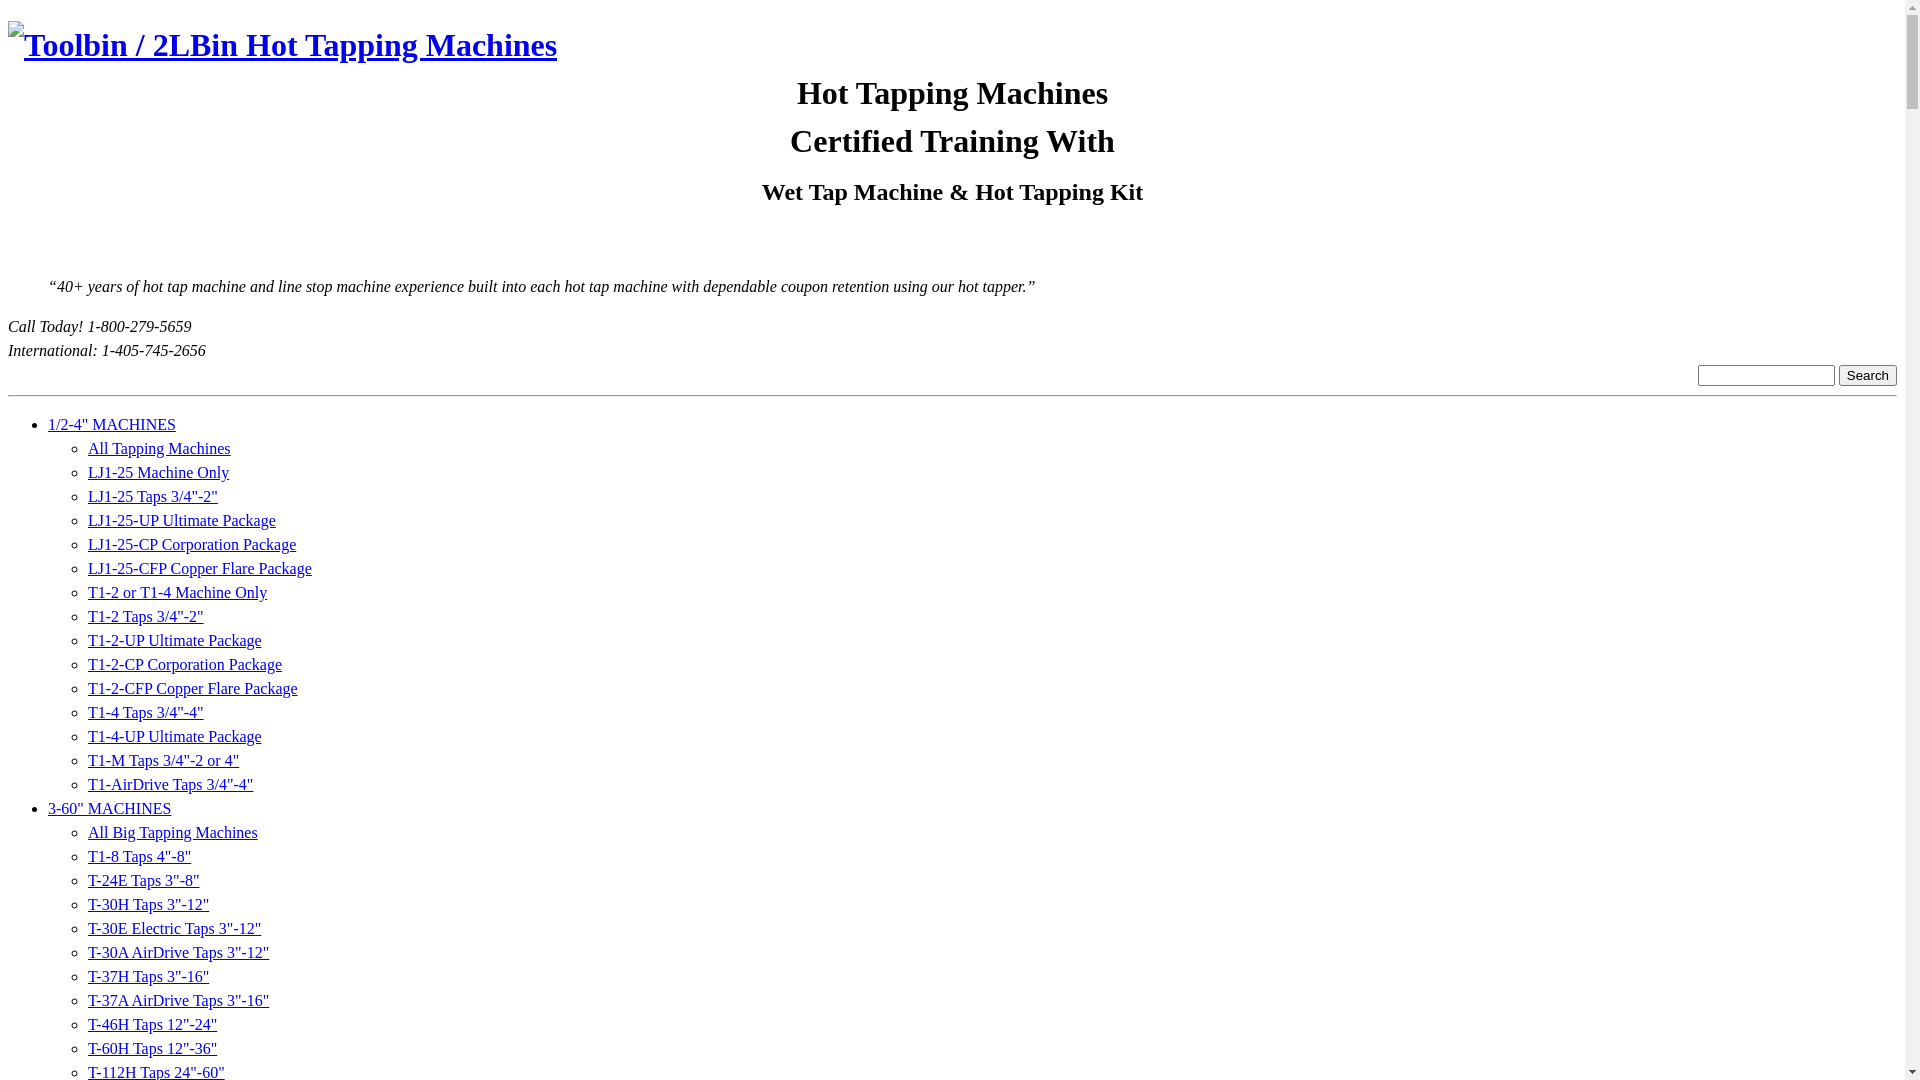 This screenshot has width=1920, height=1080. I want to click on T1-8 Taps 4"-8", so click(140, 856).